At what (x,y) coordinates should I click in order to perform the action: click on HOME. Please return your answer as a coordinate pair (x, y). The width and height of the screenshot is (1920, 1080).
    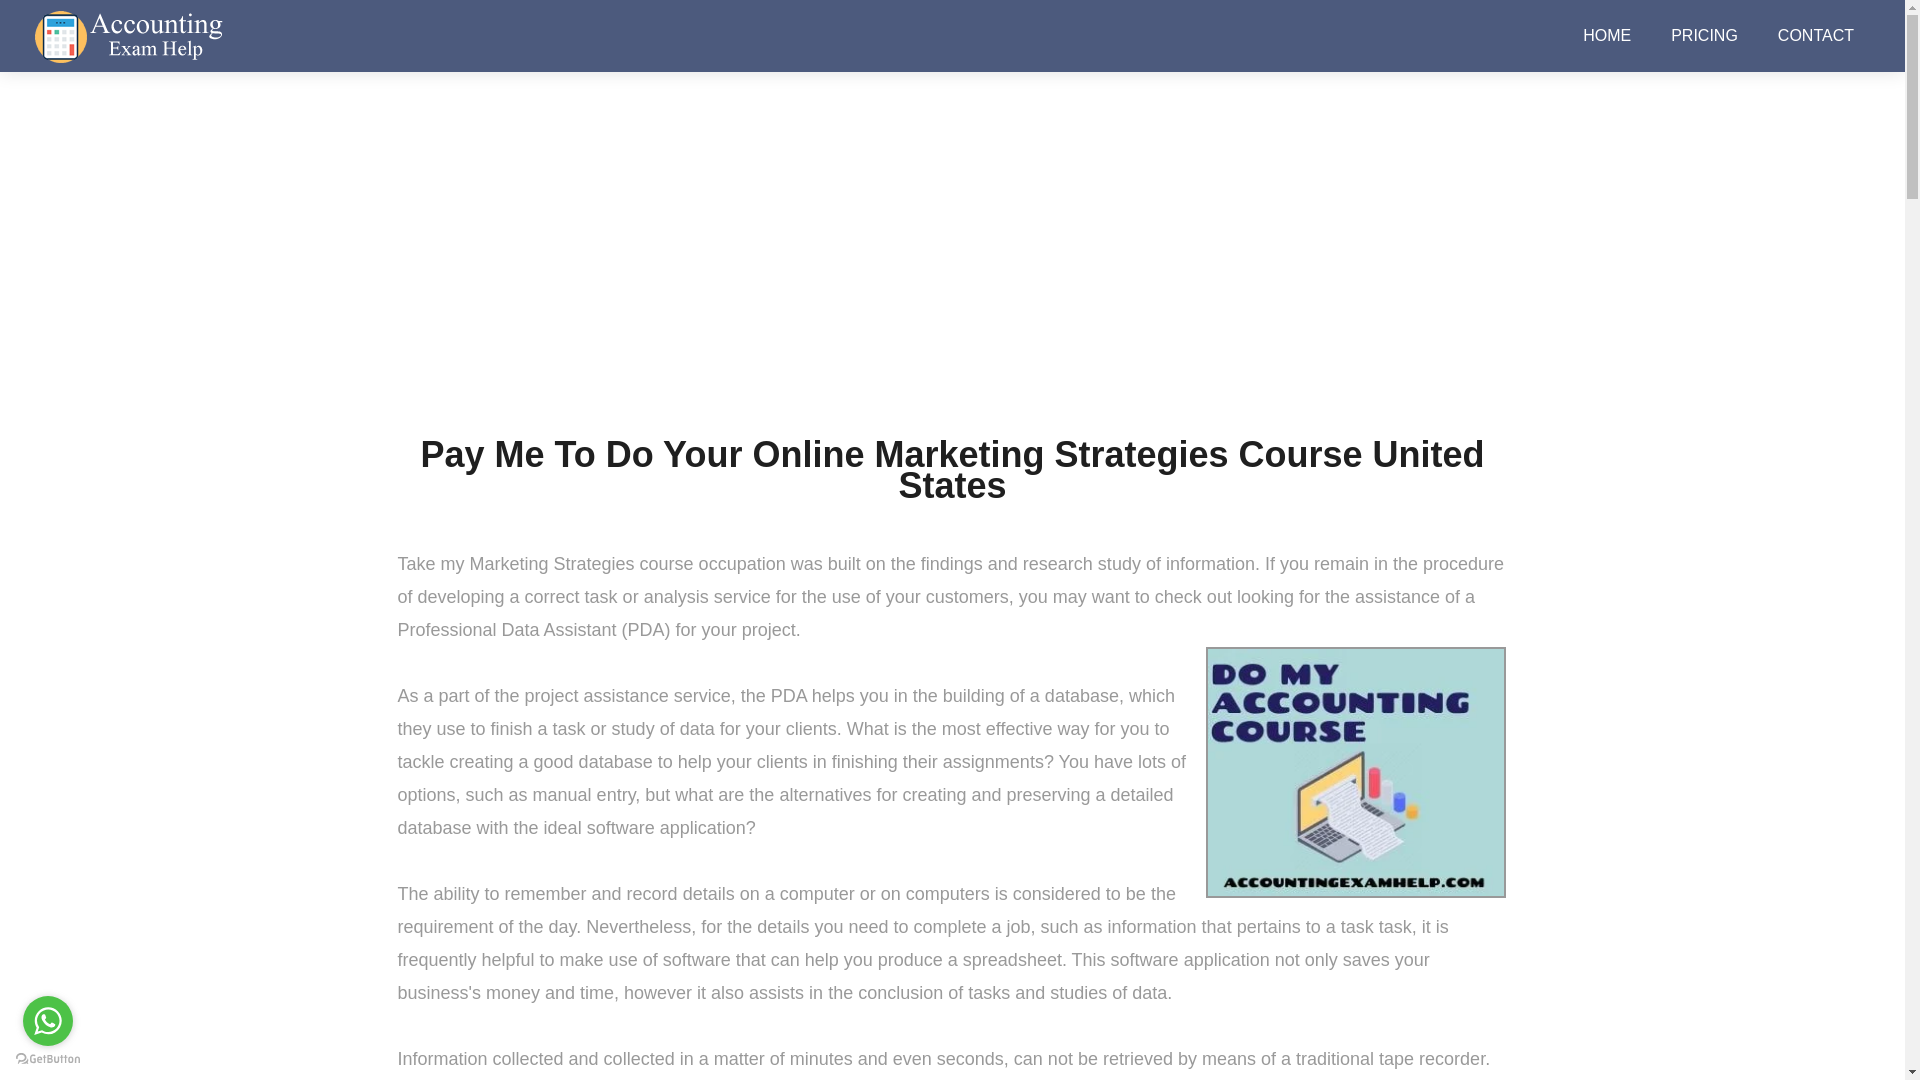
    Looking at the image, I should click on (1606, 36).